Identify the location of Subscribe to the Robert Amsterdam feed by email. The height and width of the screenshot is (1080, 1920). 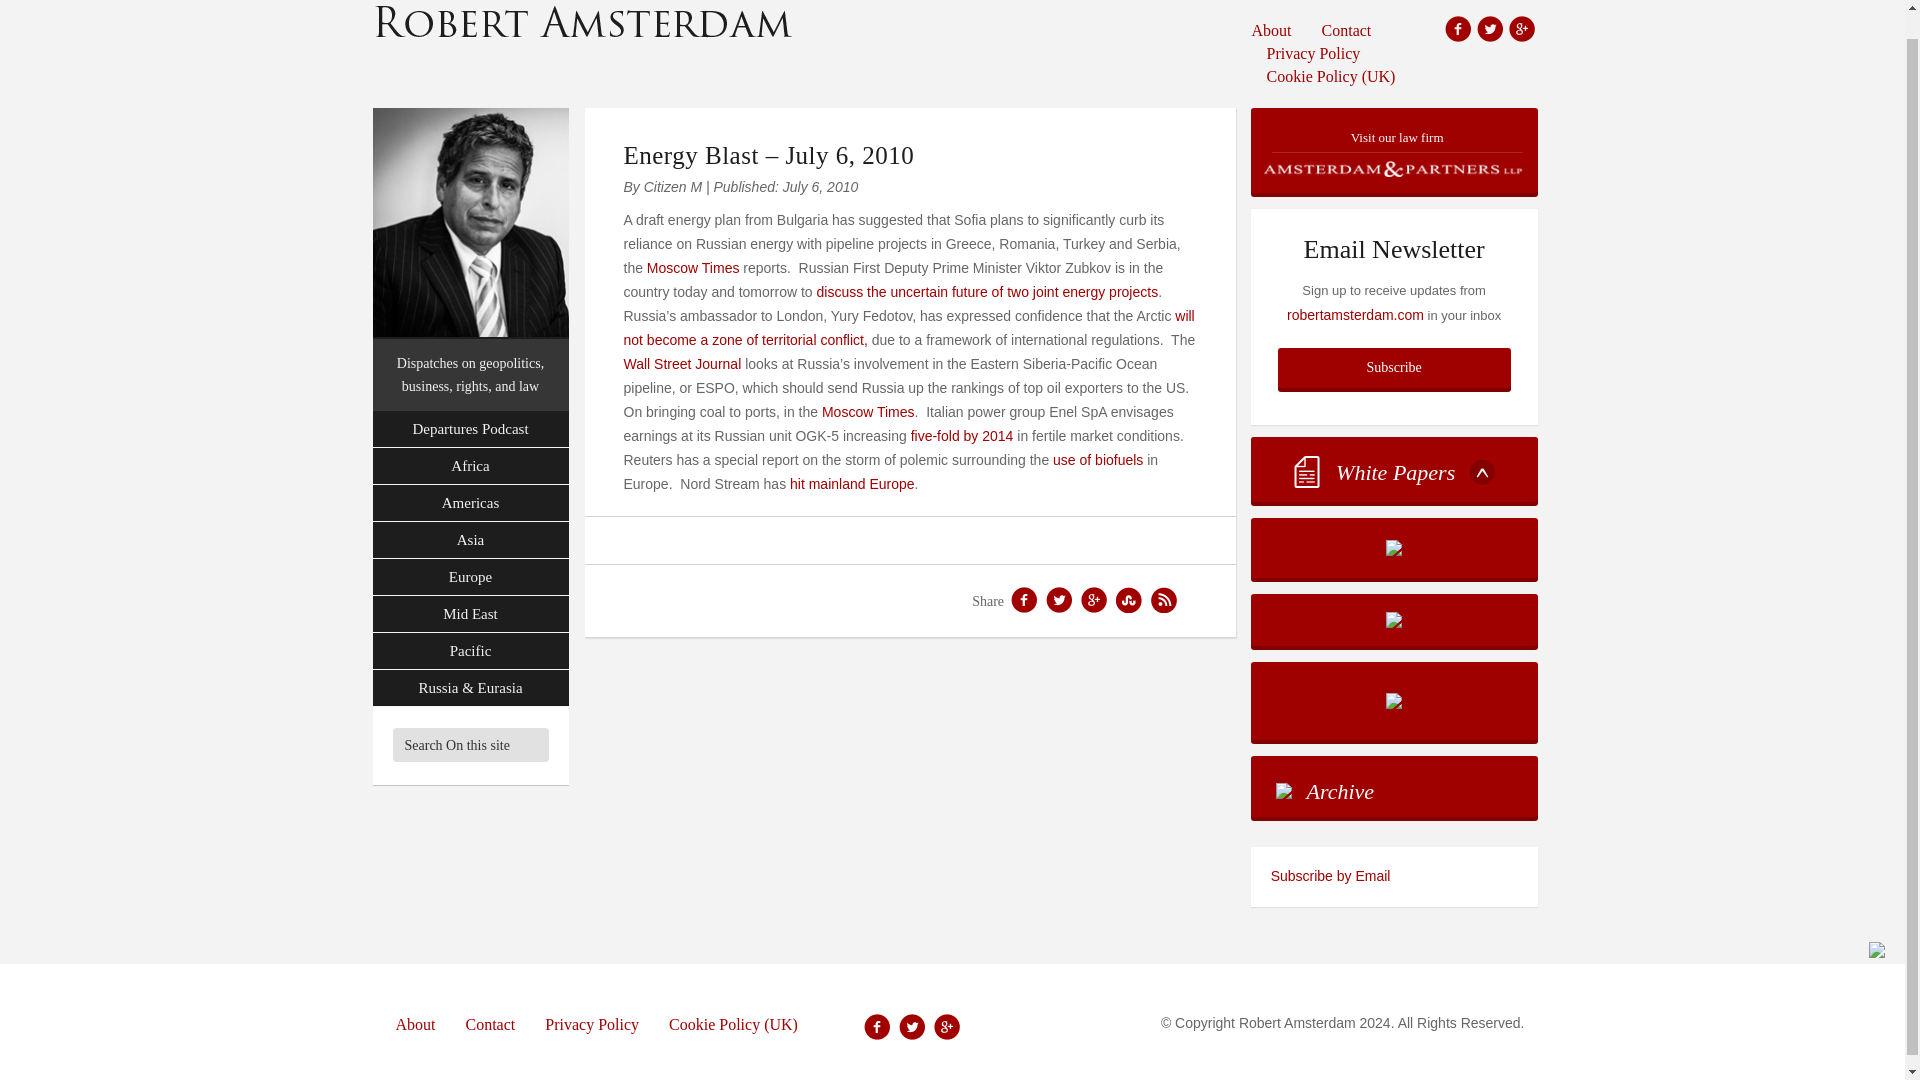
(1394, 876).